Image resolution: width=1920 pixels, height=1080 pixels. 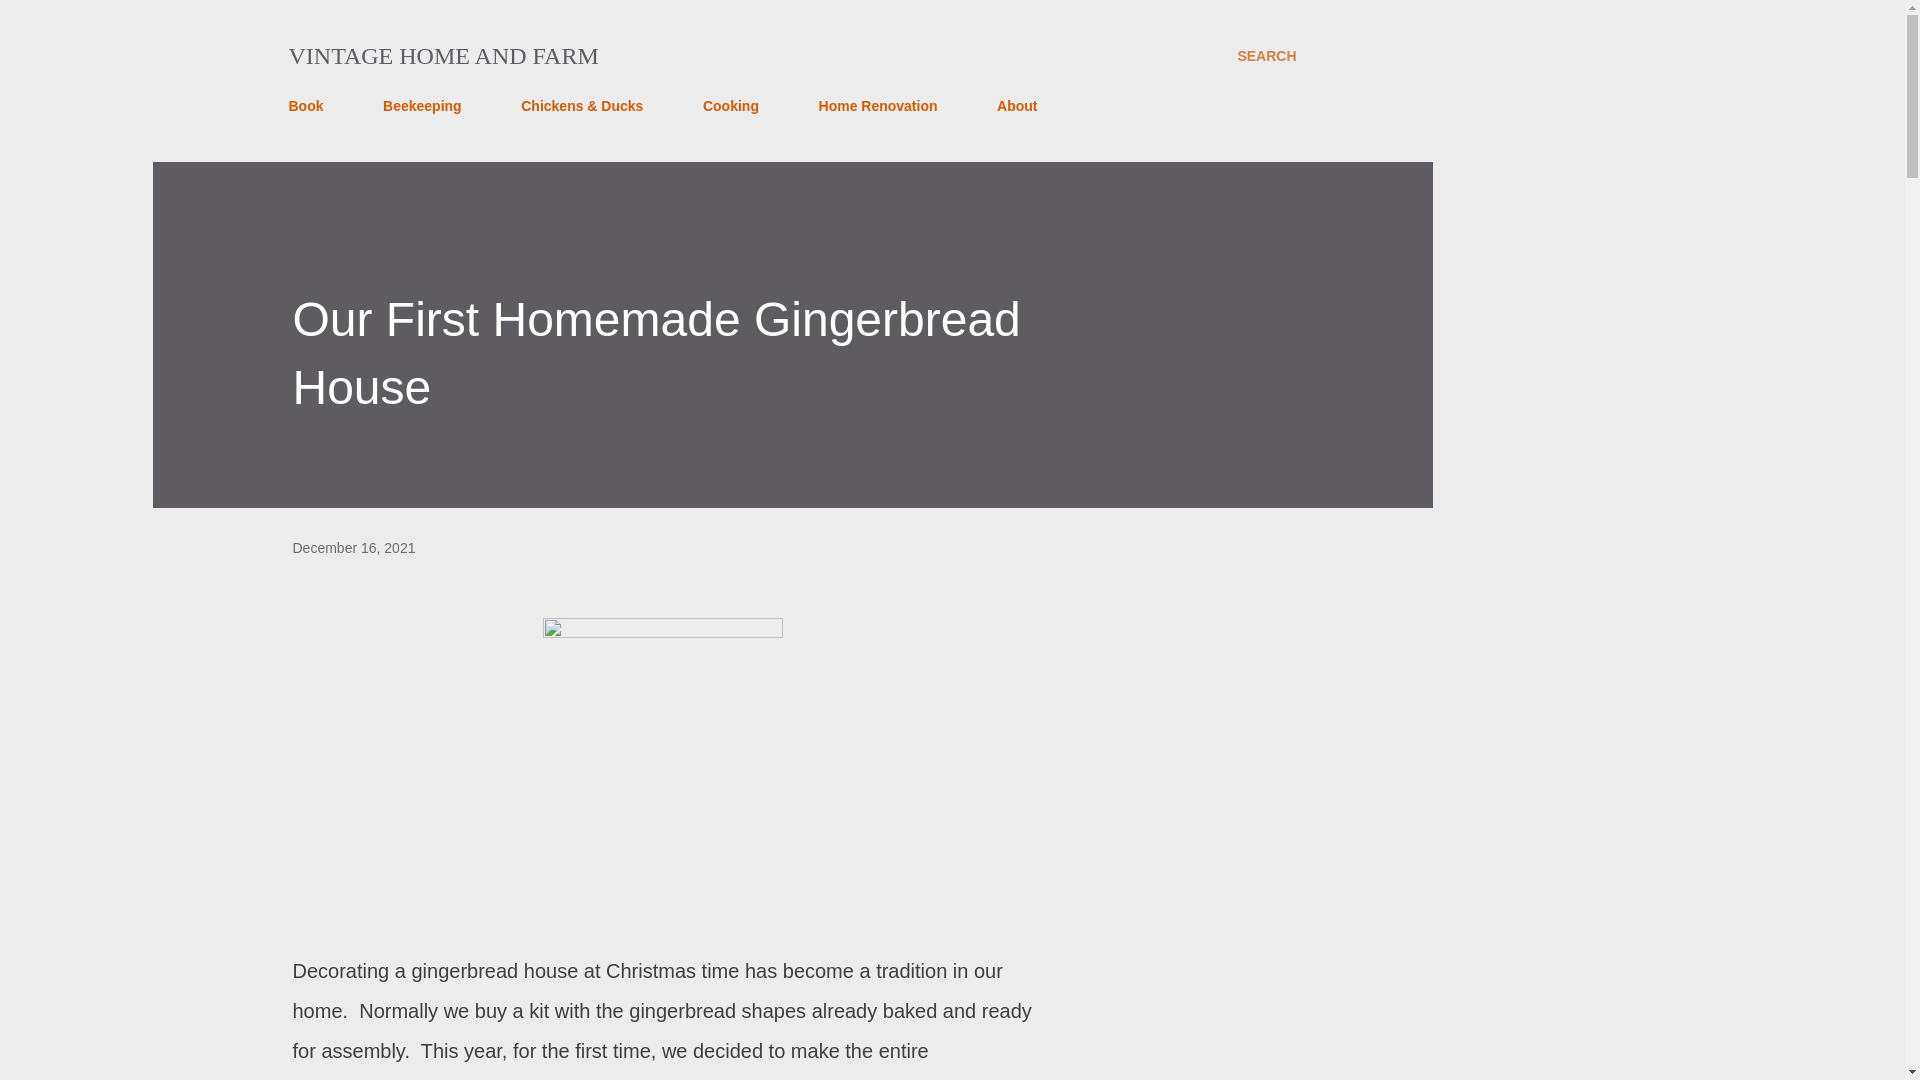 I want to click on Beekeeping, so click(x=422, y=106).